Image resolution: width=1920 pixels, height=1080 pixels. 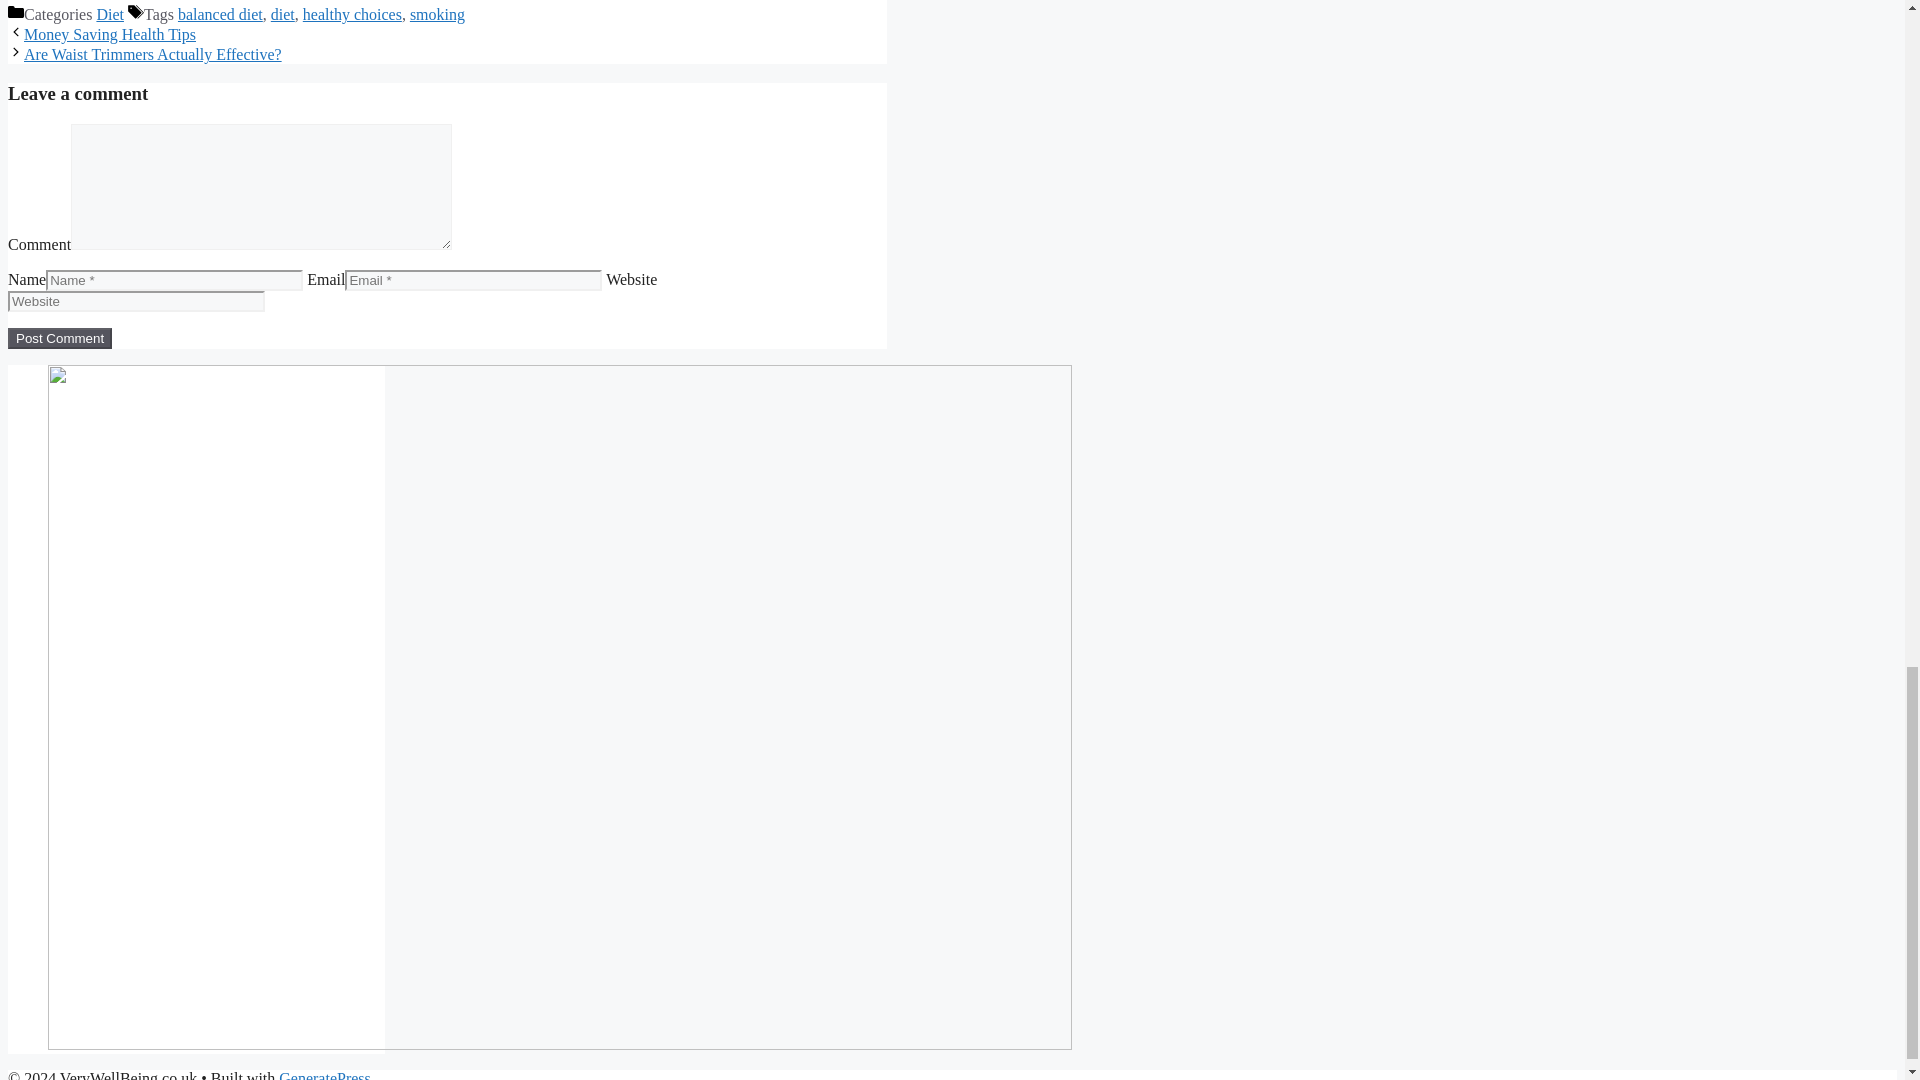 What do you see at coordinates (437, 14) in the screenshot?
I see `smoking` at bounding box center [437, 14].